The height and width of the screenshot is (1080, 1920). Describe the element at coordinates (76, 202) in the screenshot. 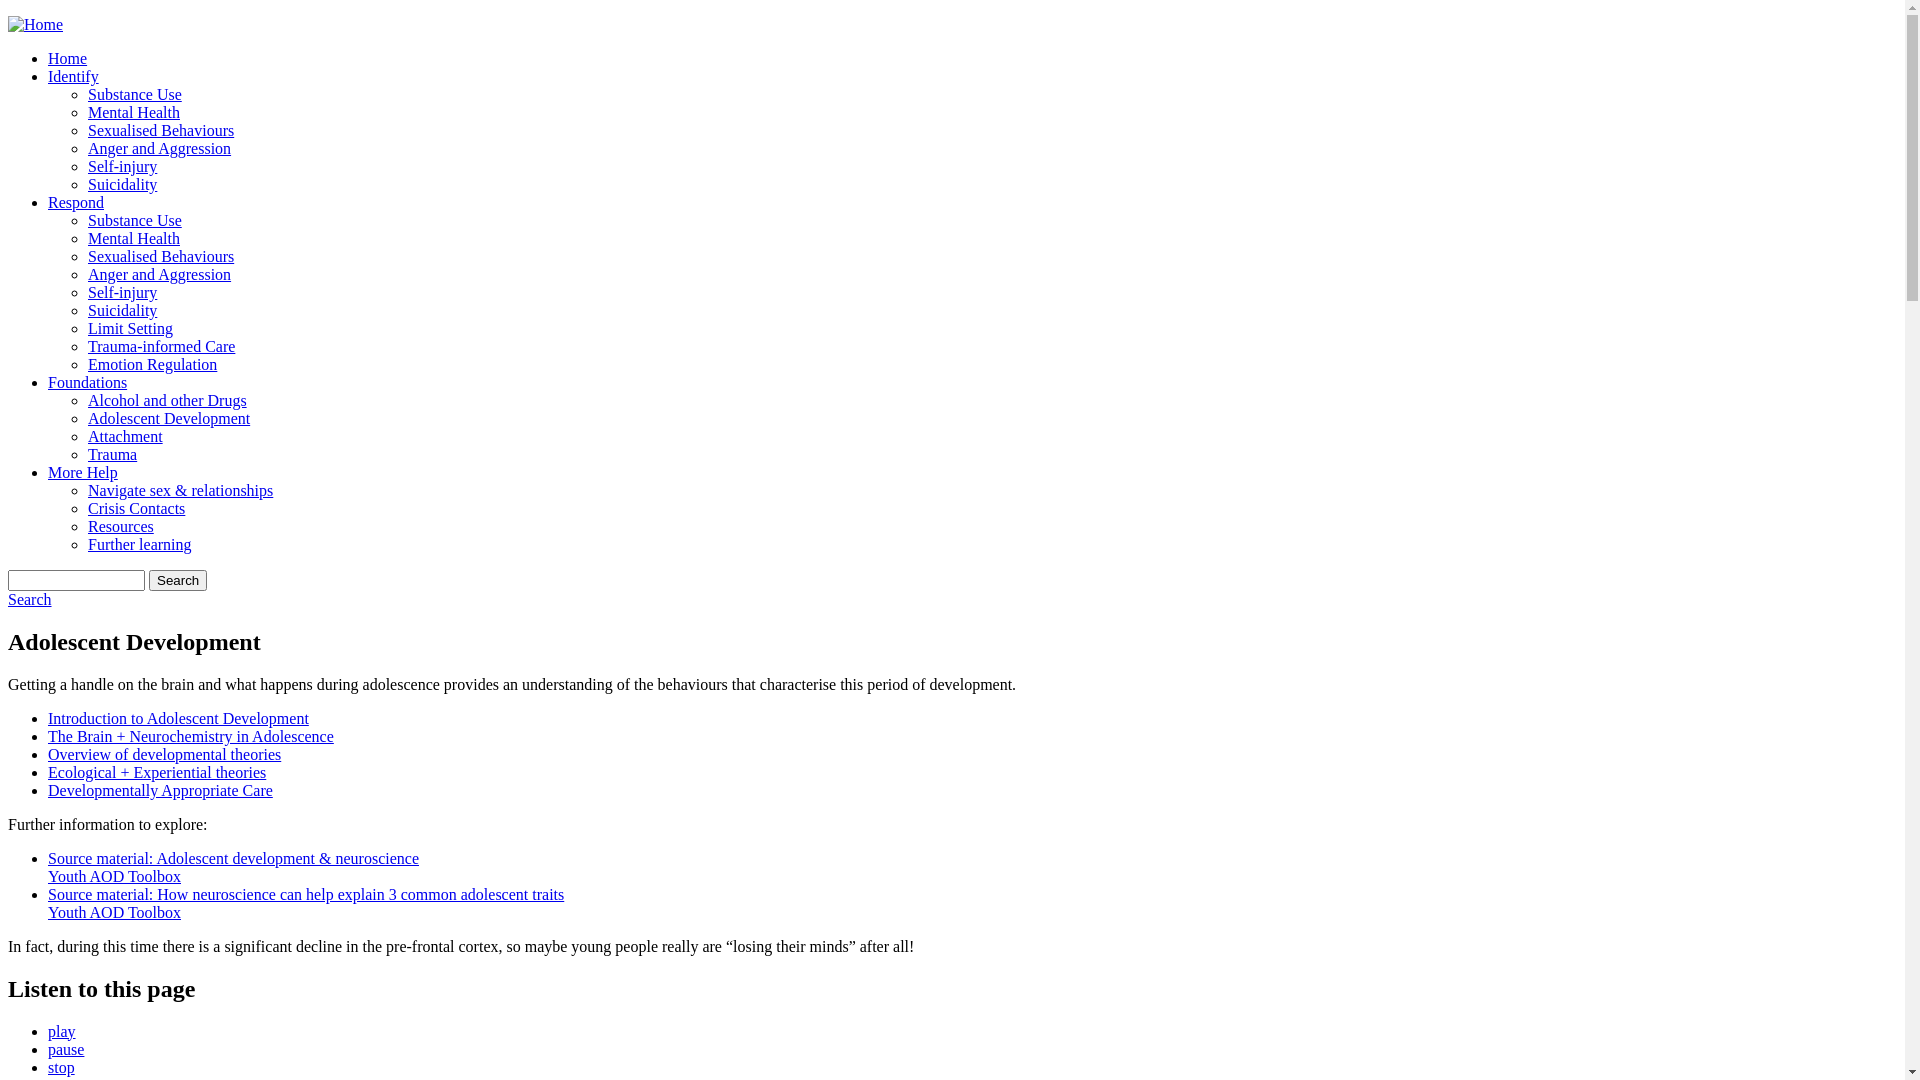

I see `Respond` at that location.